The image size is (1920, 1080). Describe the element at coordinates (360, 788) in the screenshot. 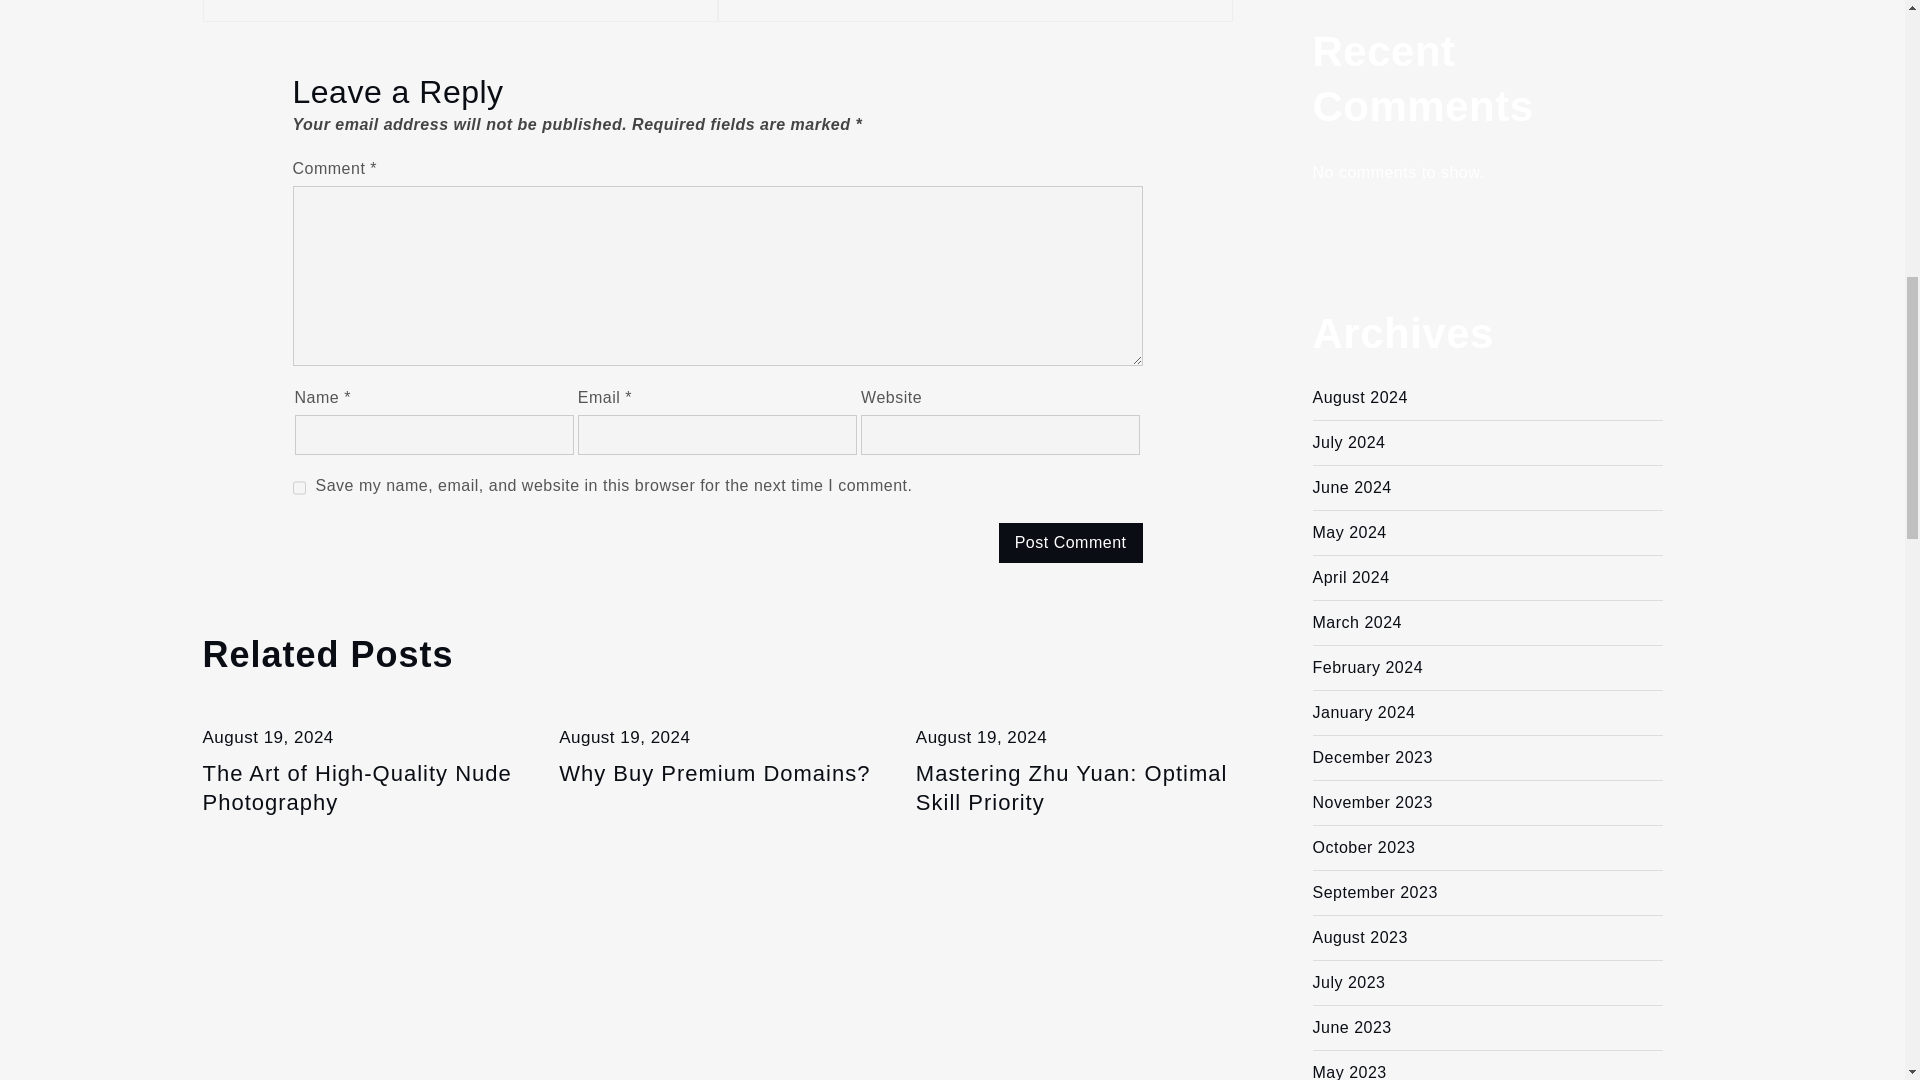

I see `Why Buy Premium Domains?` at that location.